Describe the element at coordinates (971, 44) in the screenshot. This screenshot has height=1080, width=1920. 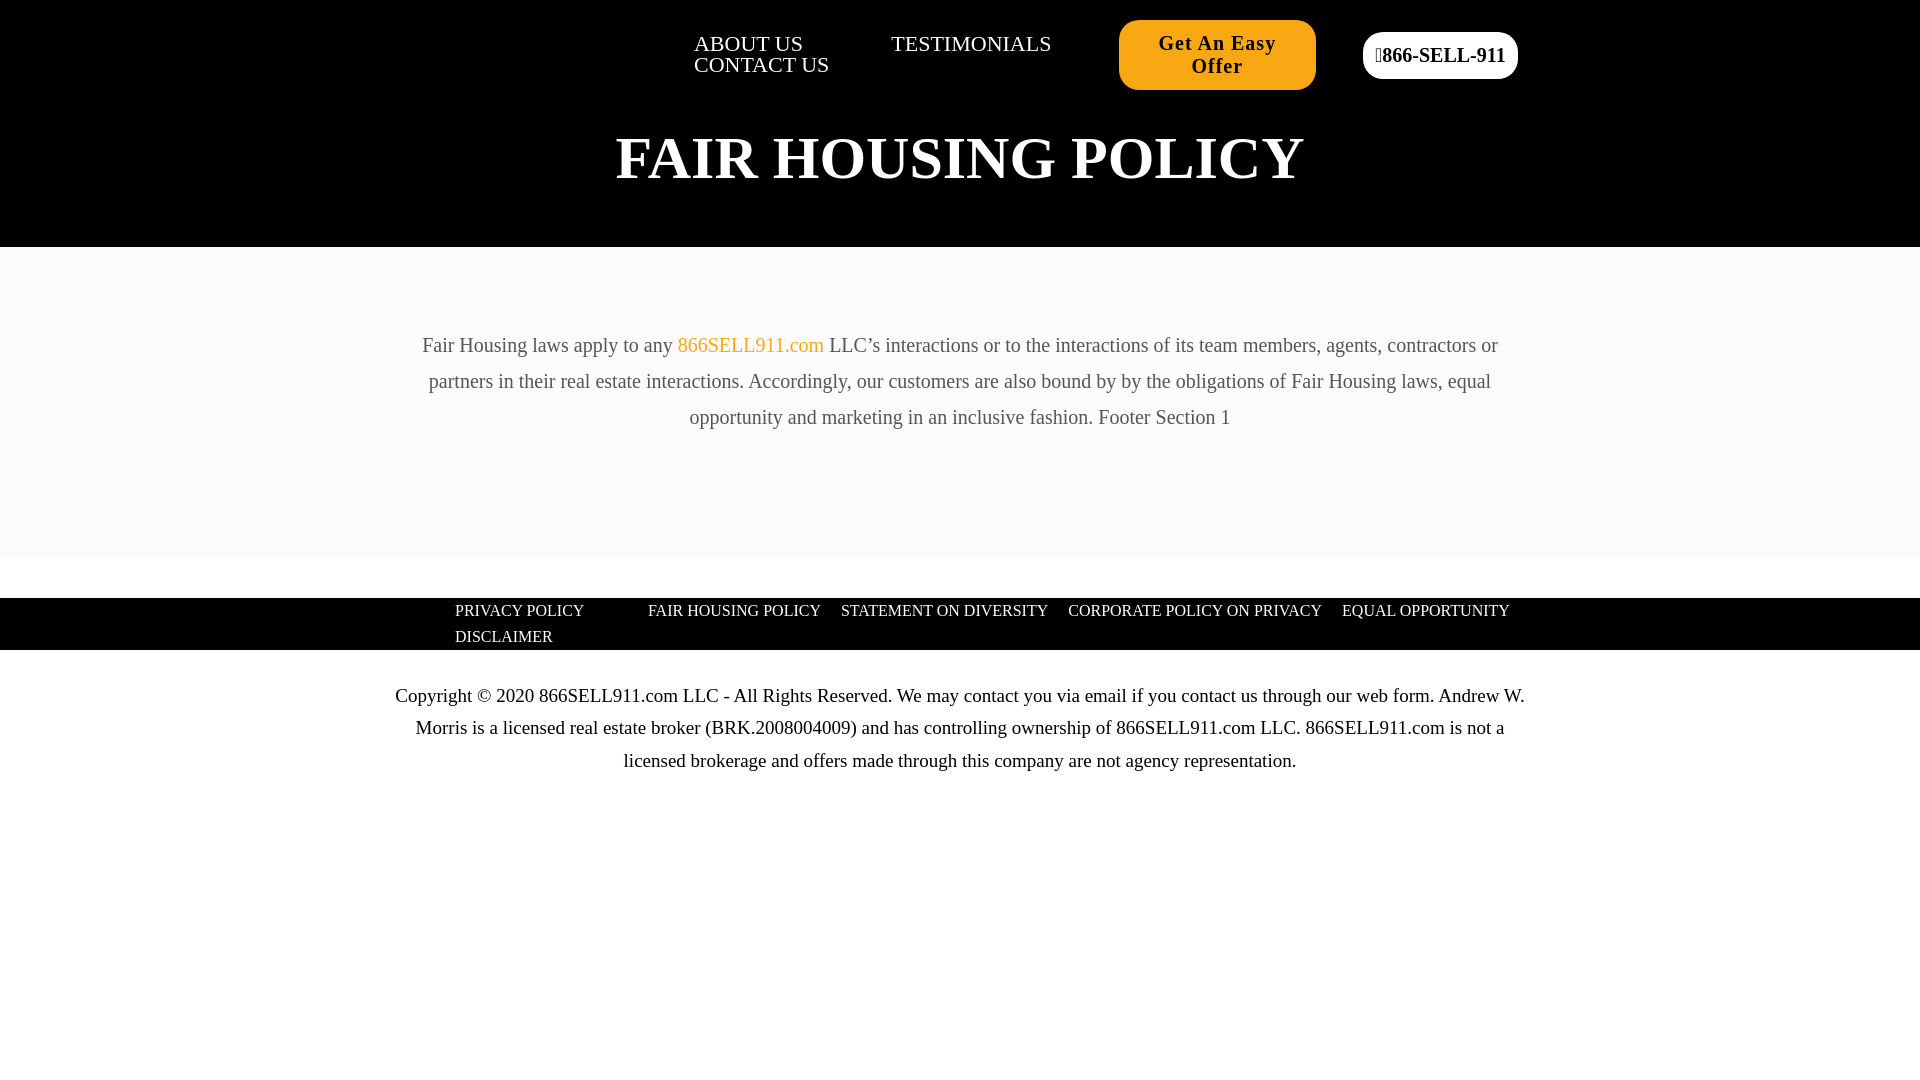
I see `TESTIMONIALS` at that location.